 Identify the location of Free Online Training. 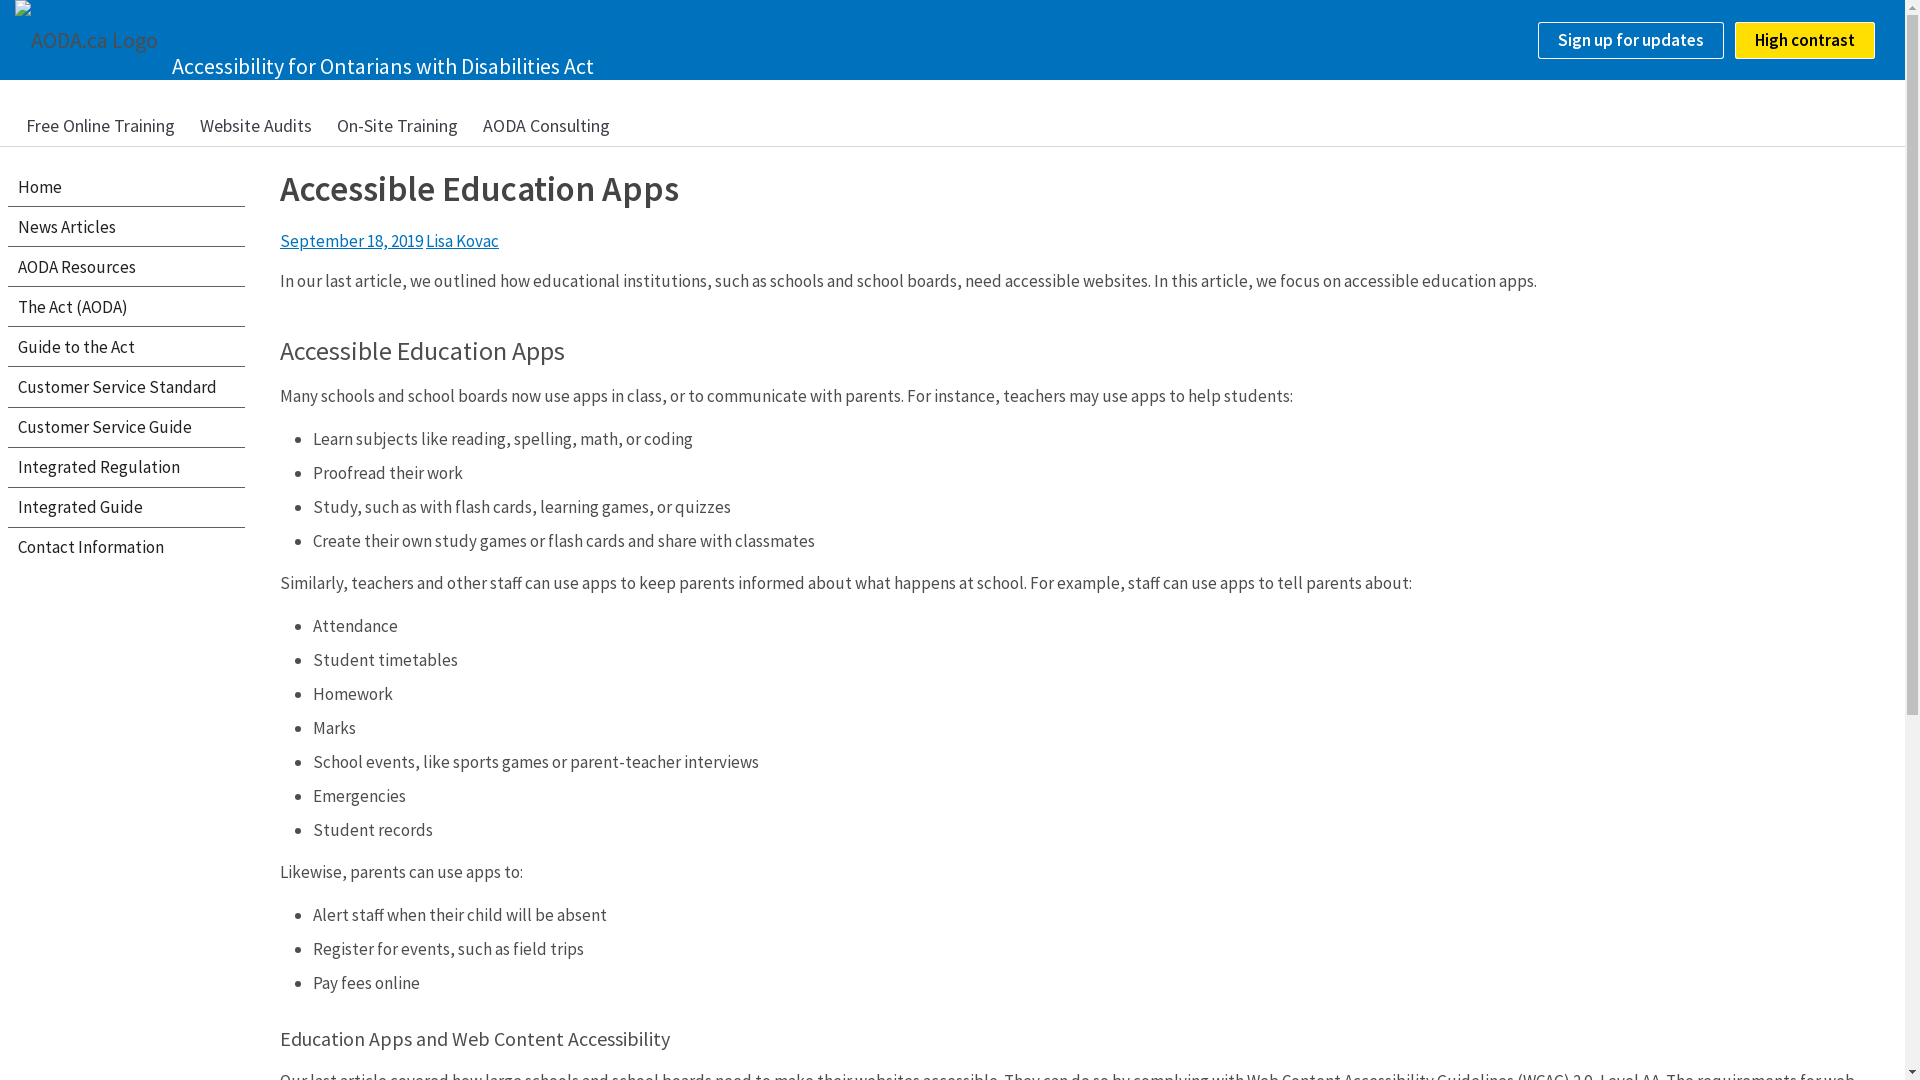
(100, 126).